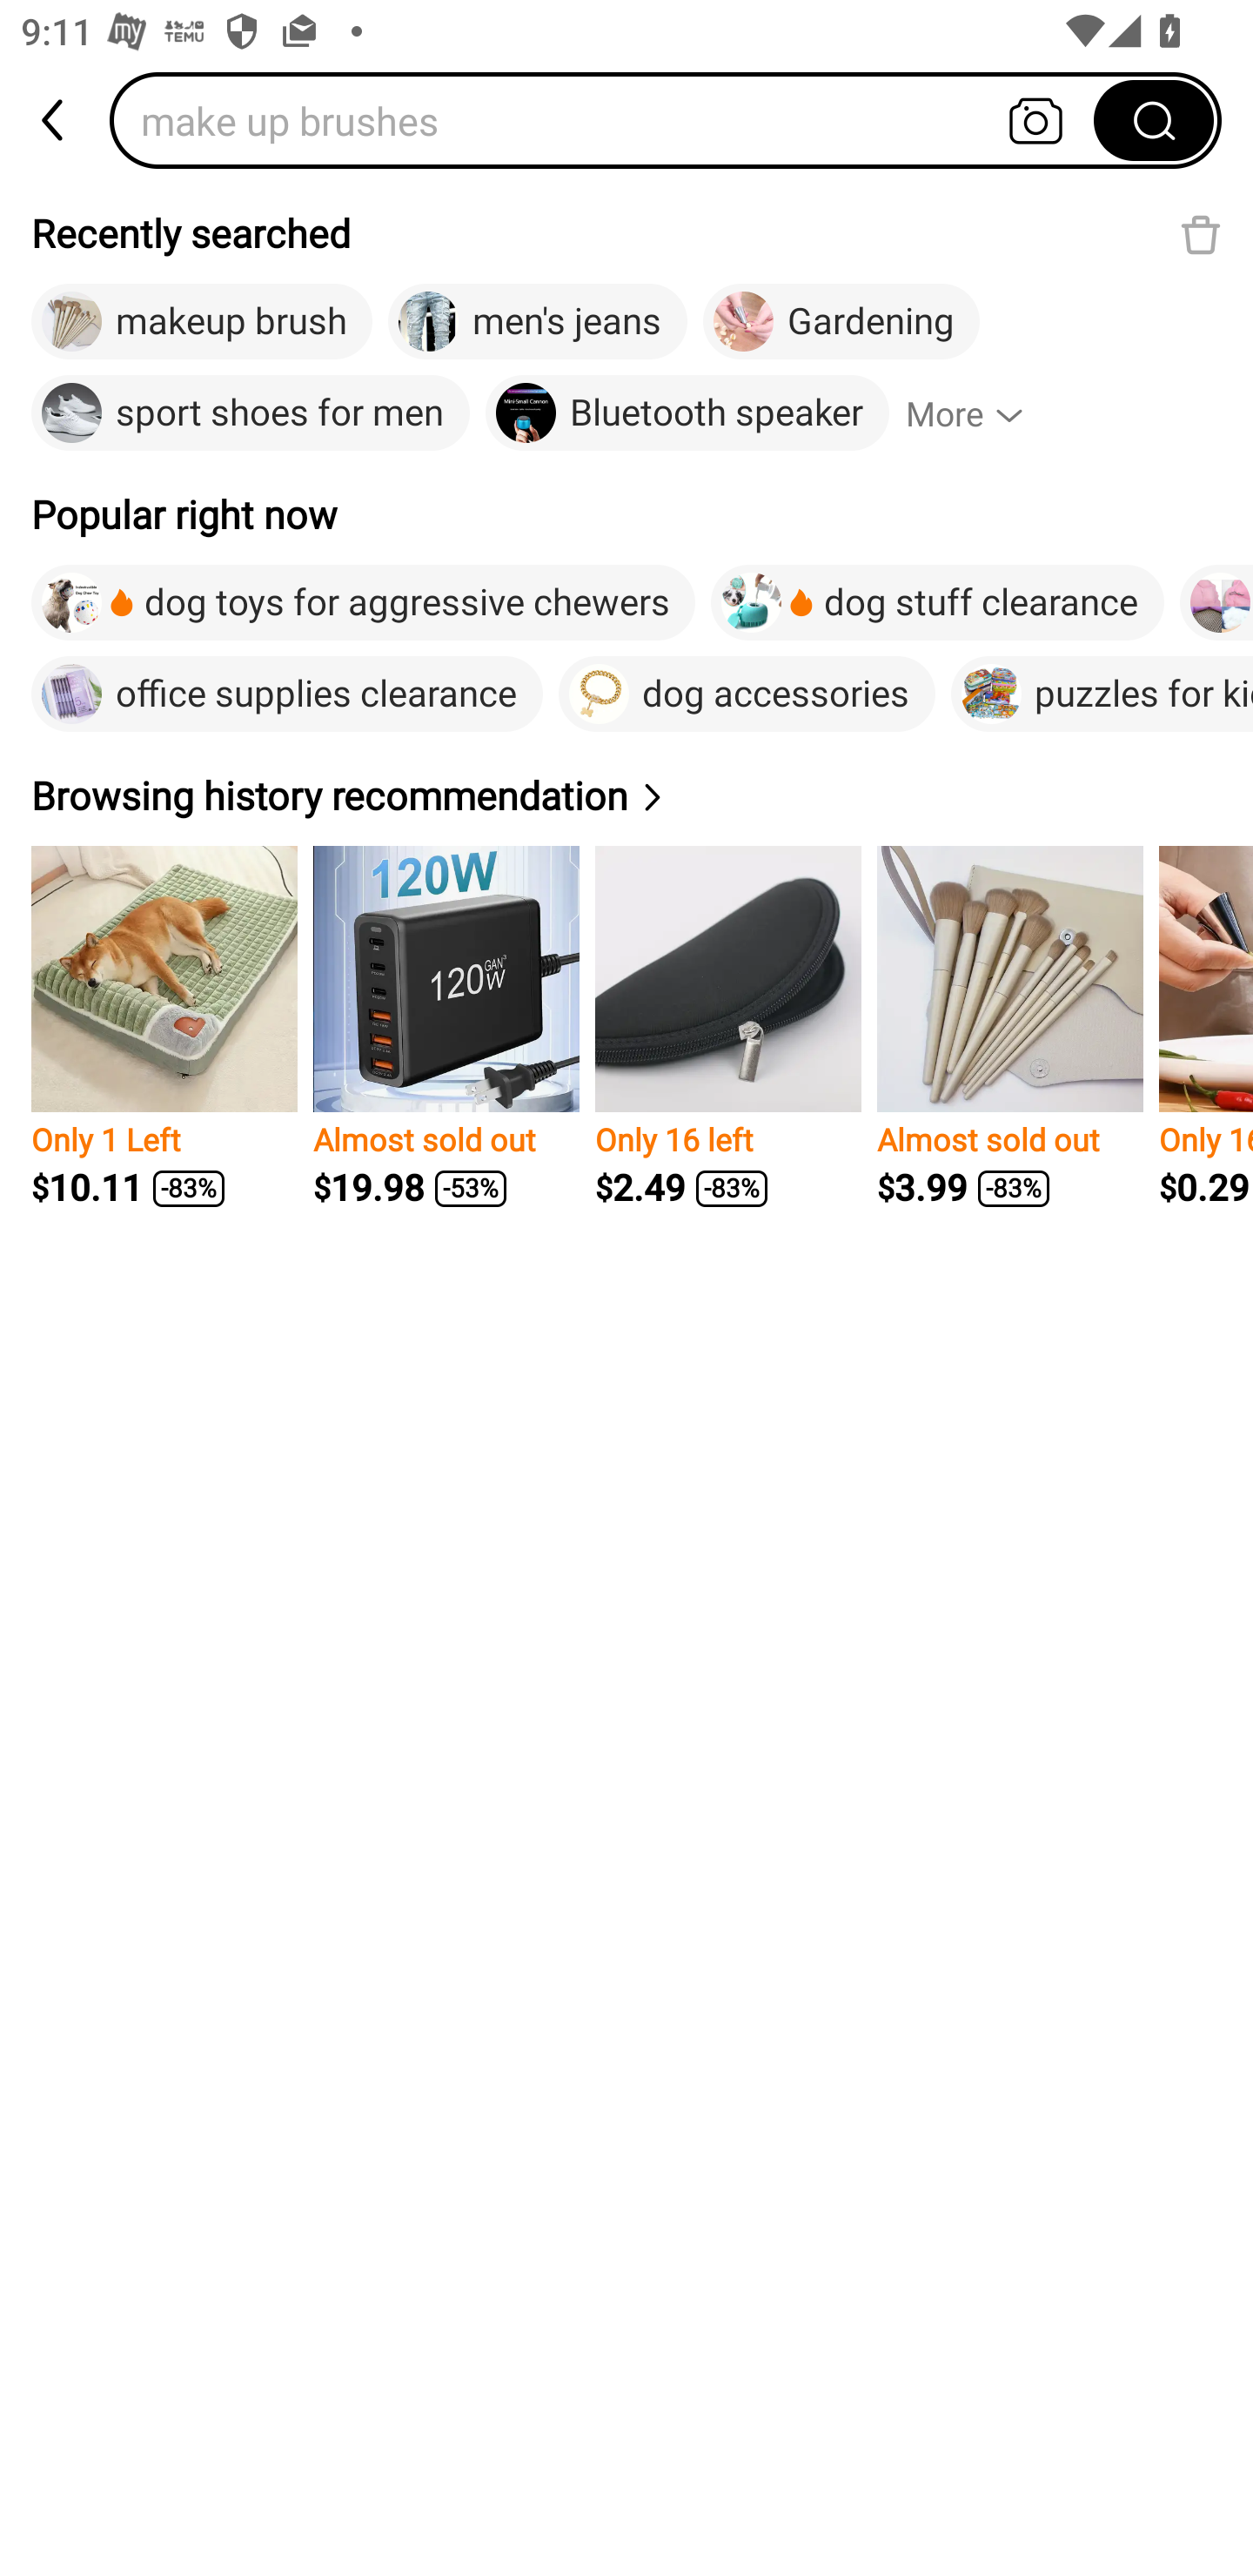 The image size is (1253, 2576). What do you see at coordinates (841, 322) in the screenshot?
I see `Gardening` at bounding box center [841, 322].